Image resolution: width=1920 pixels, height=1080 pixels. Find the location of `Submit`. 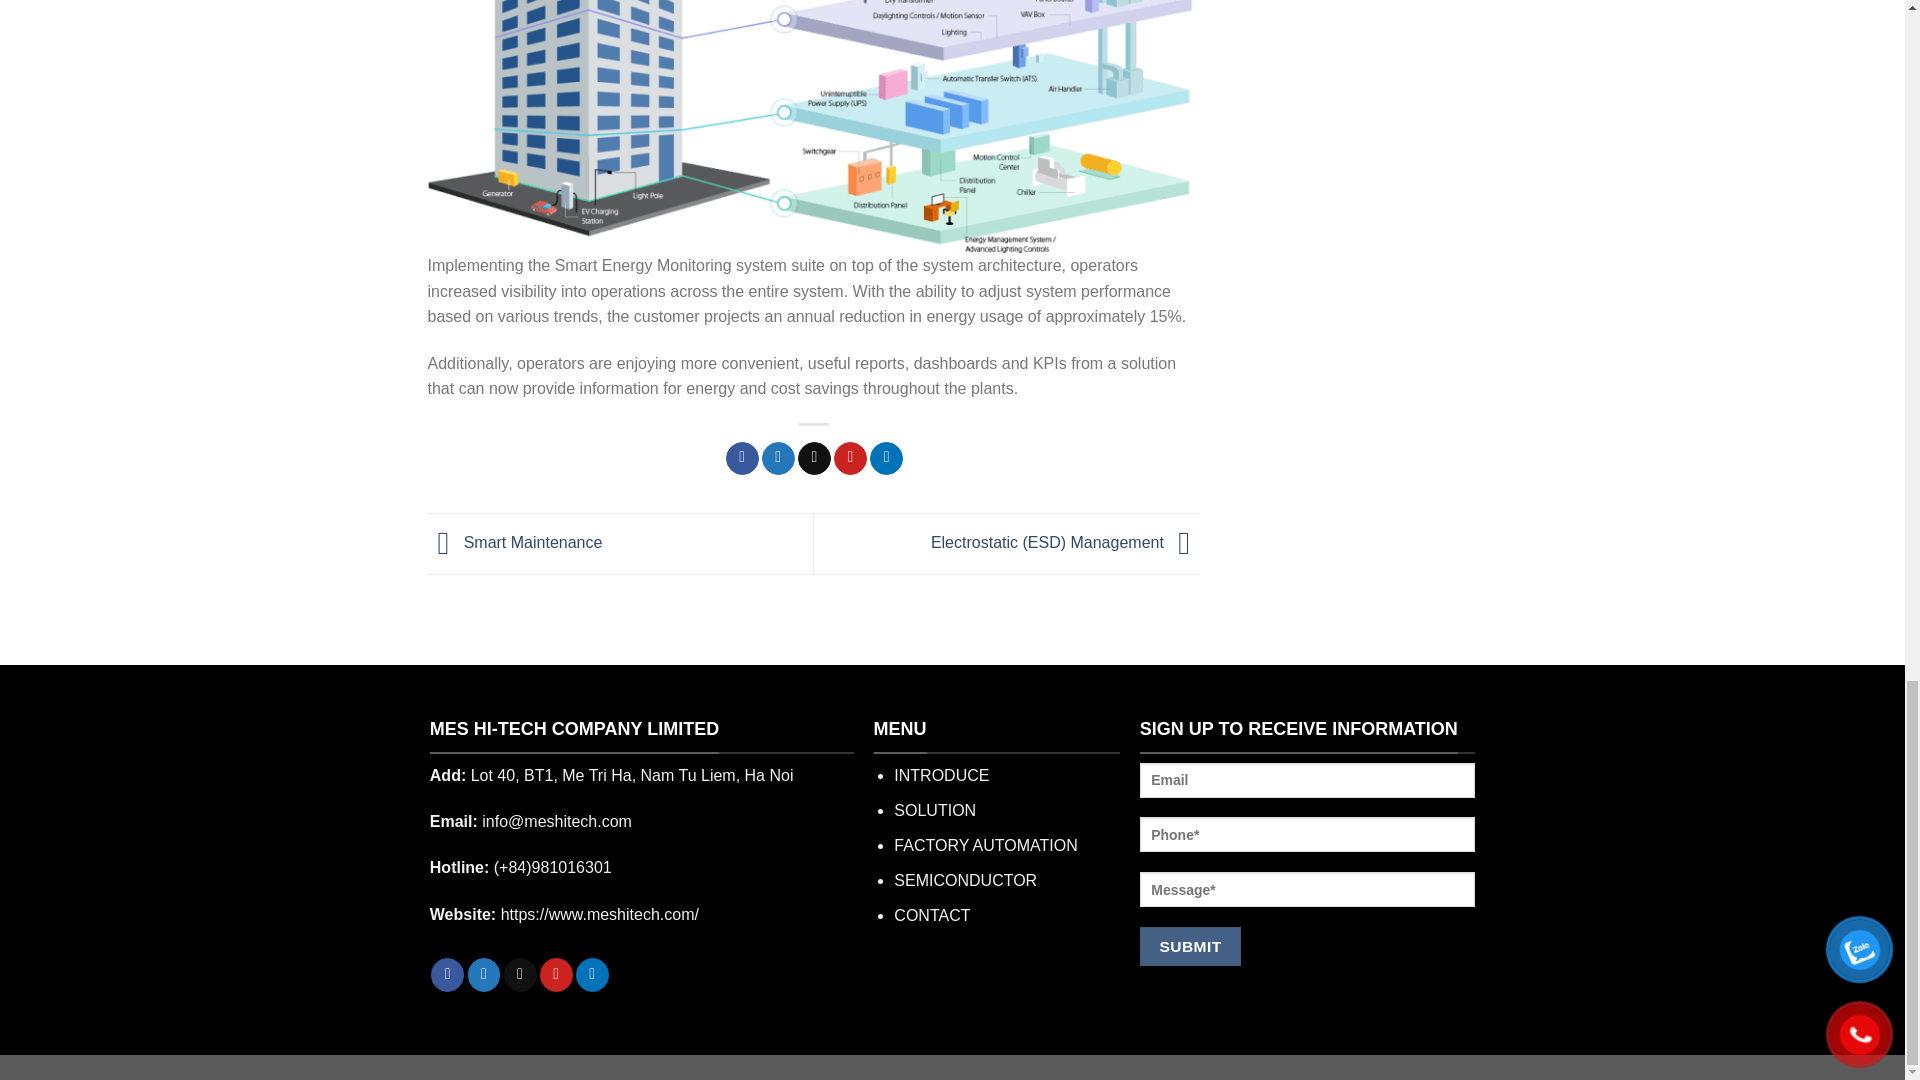

Submit is located at coordinates (1190, 946).